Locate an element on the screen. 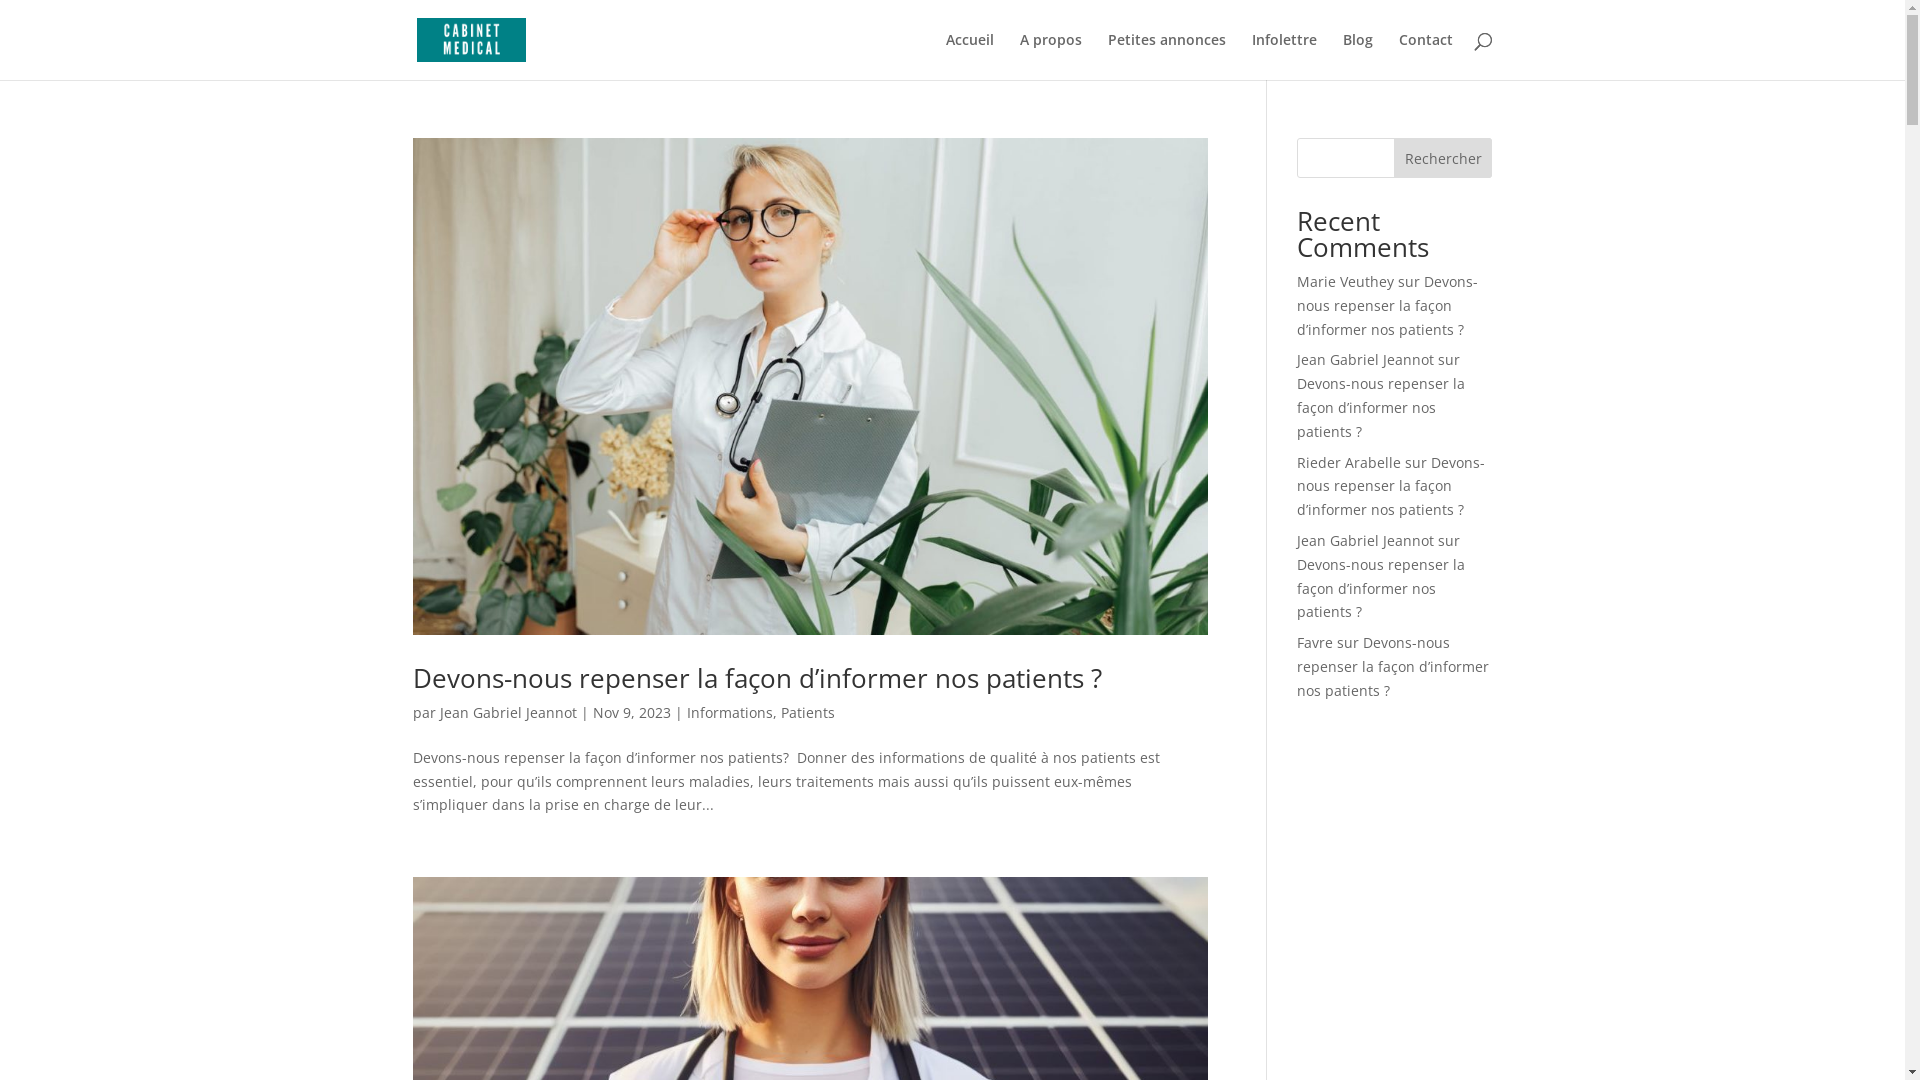 This screenshot has width=1920, height=1080. Blog is located at coordinates (1357, 56).